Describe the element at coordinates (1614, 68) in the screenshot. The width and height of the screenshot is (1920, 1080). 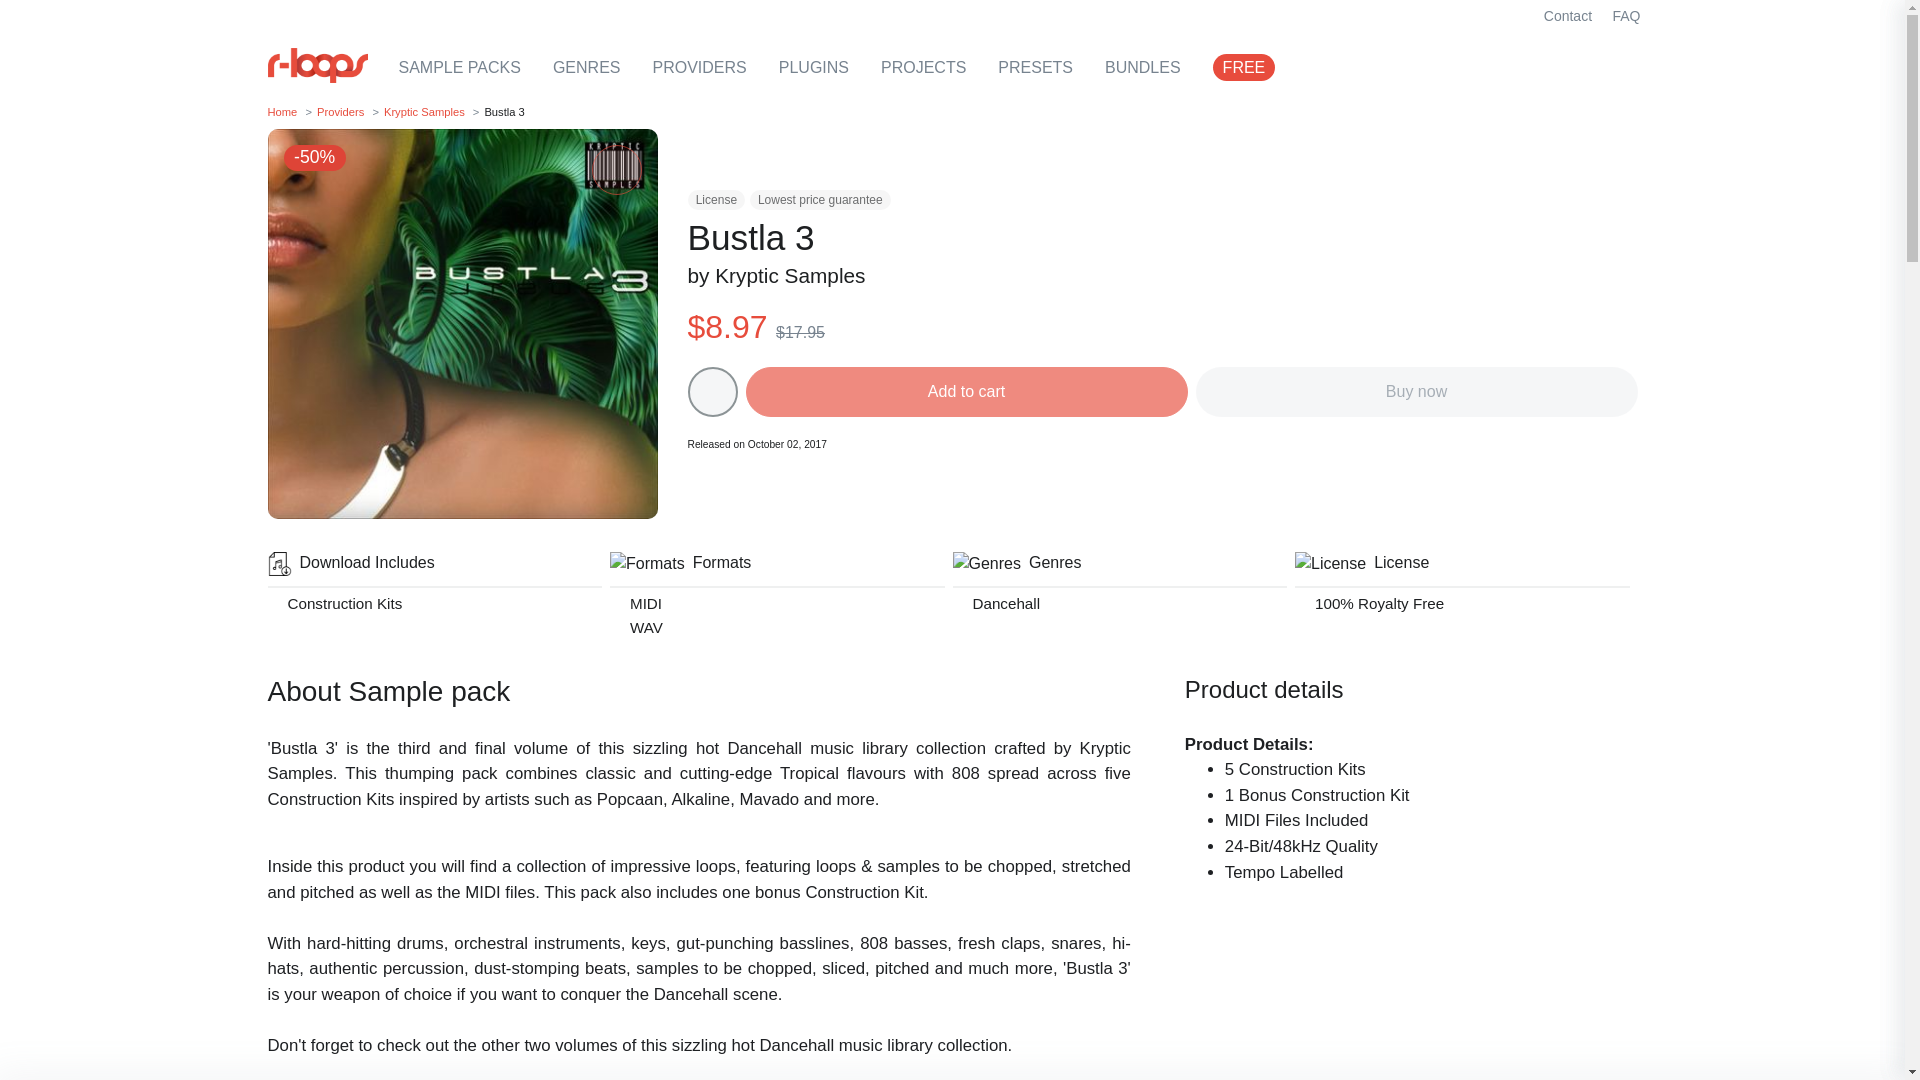
I see `Login button` at that location.